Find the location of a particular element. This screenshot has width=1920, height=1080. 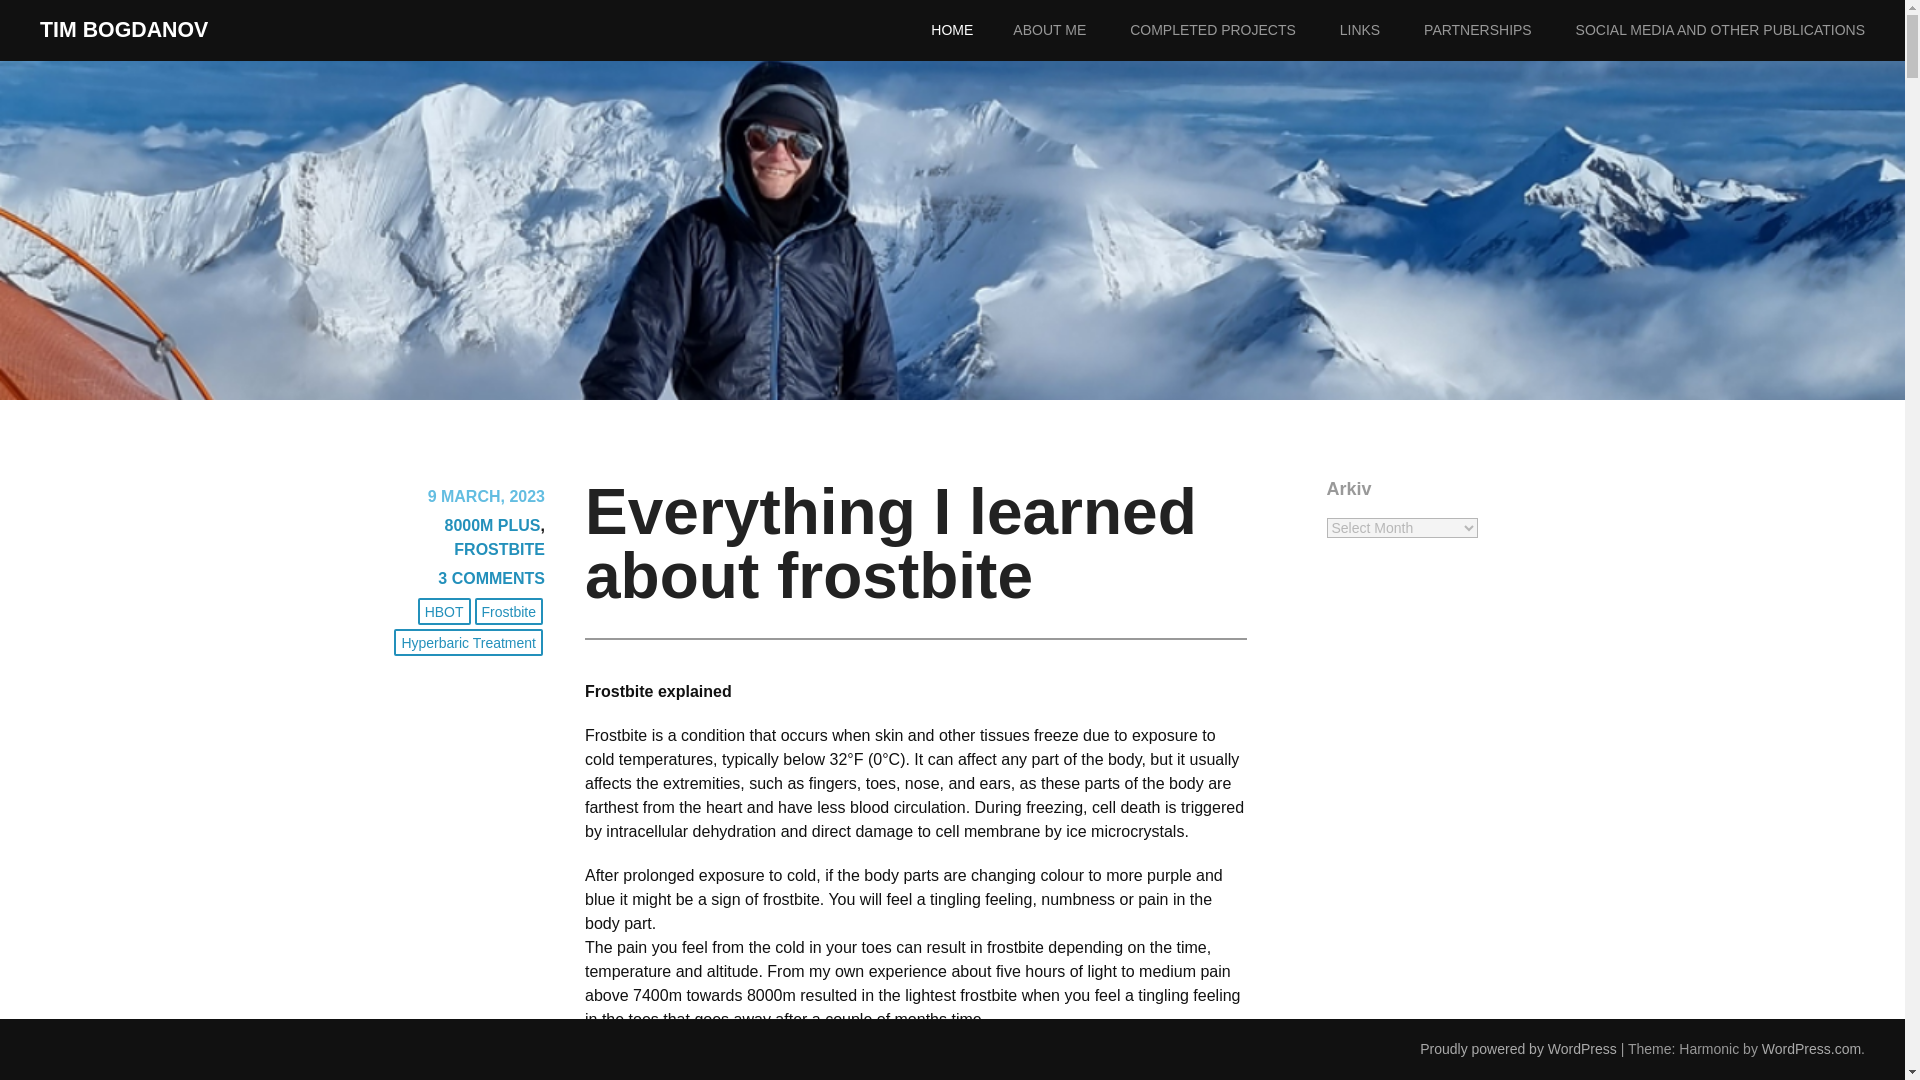

8000M PLUS is located at coordinates (491, 525).